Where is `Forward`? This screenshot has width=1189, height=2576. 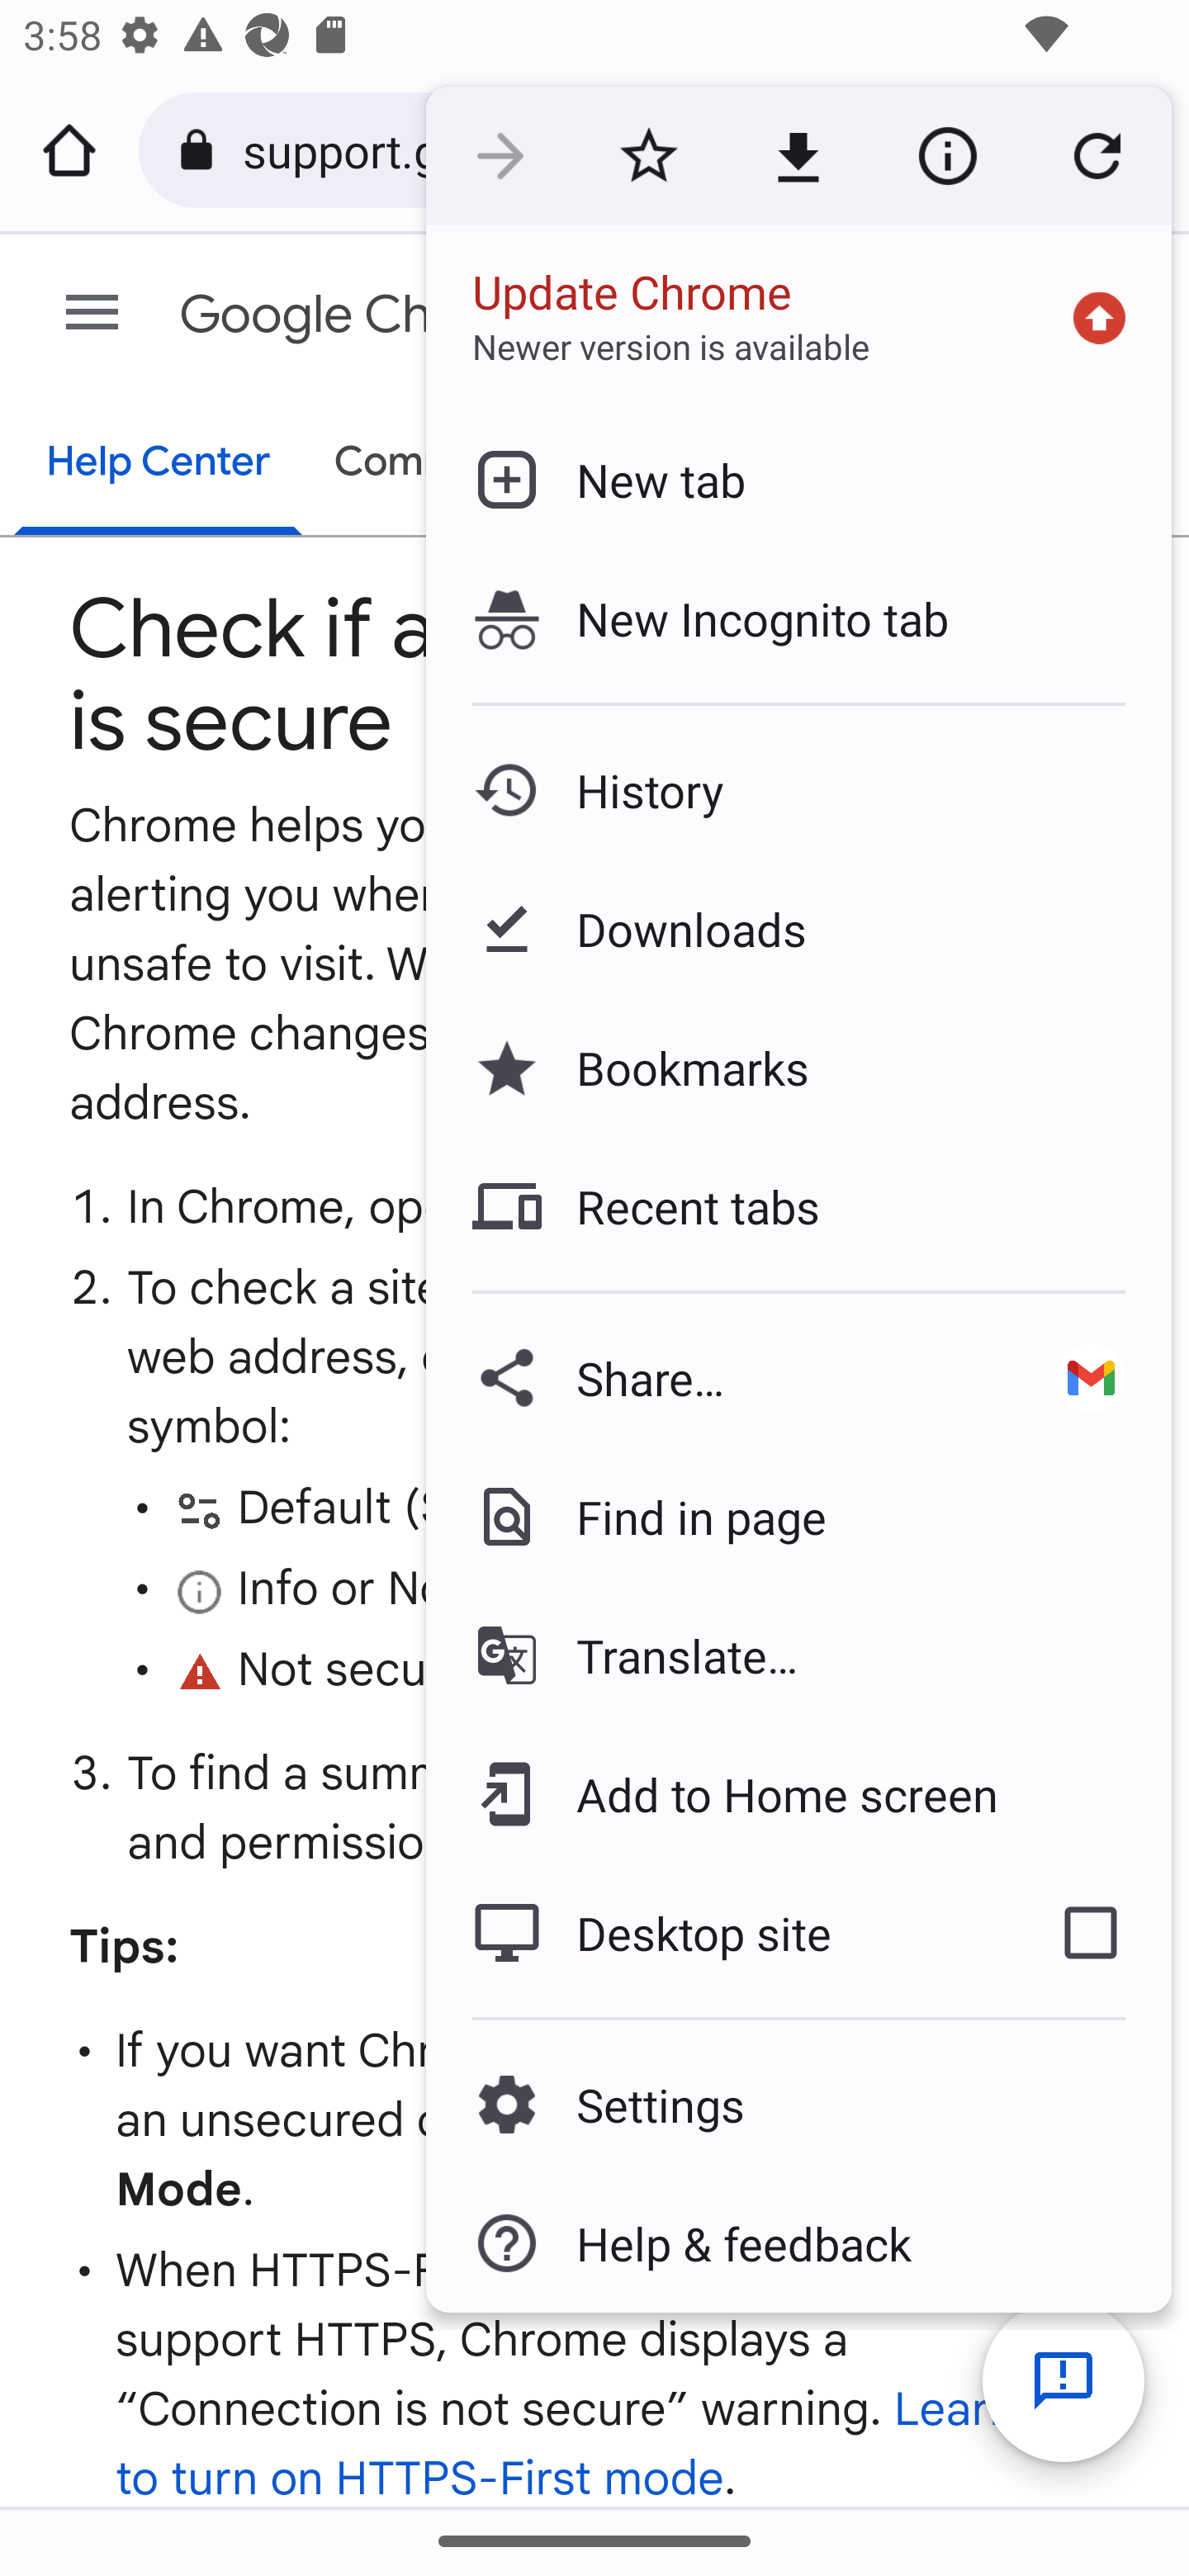
Forward is located at coordinates (500, 157).